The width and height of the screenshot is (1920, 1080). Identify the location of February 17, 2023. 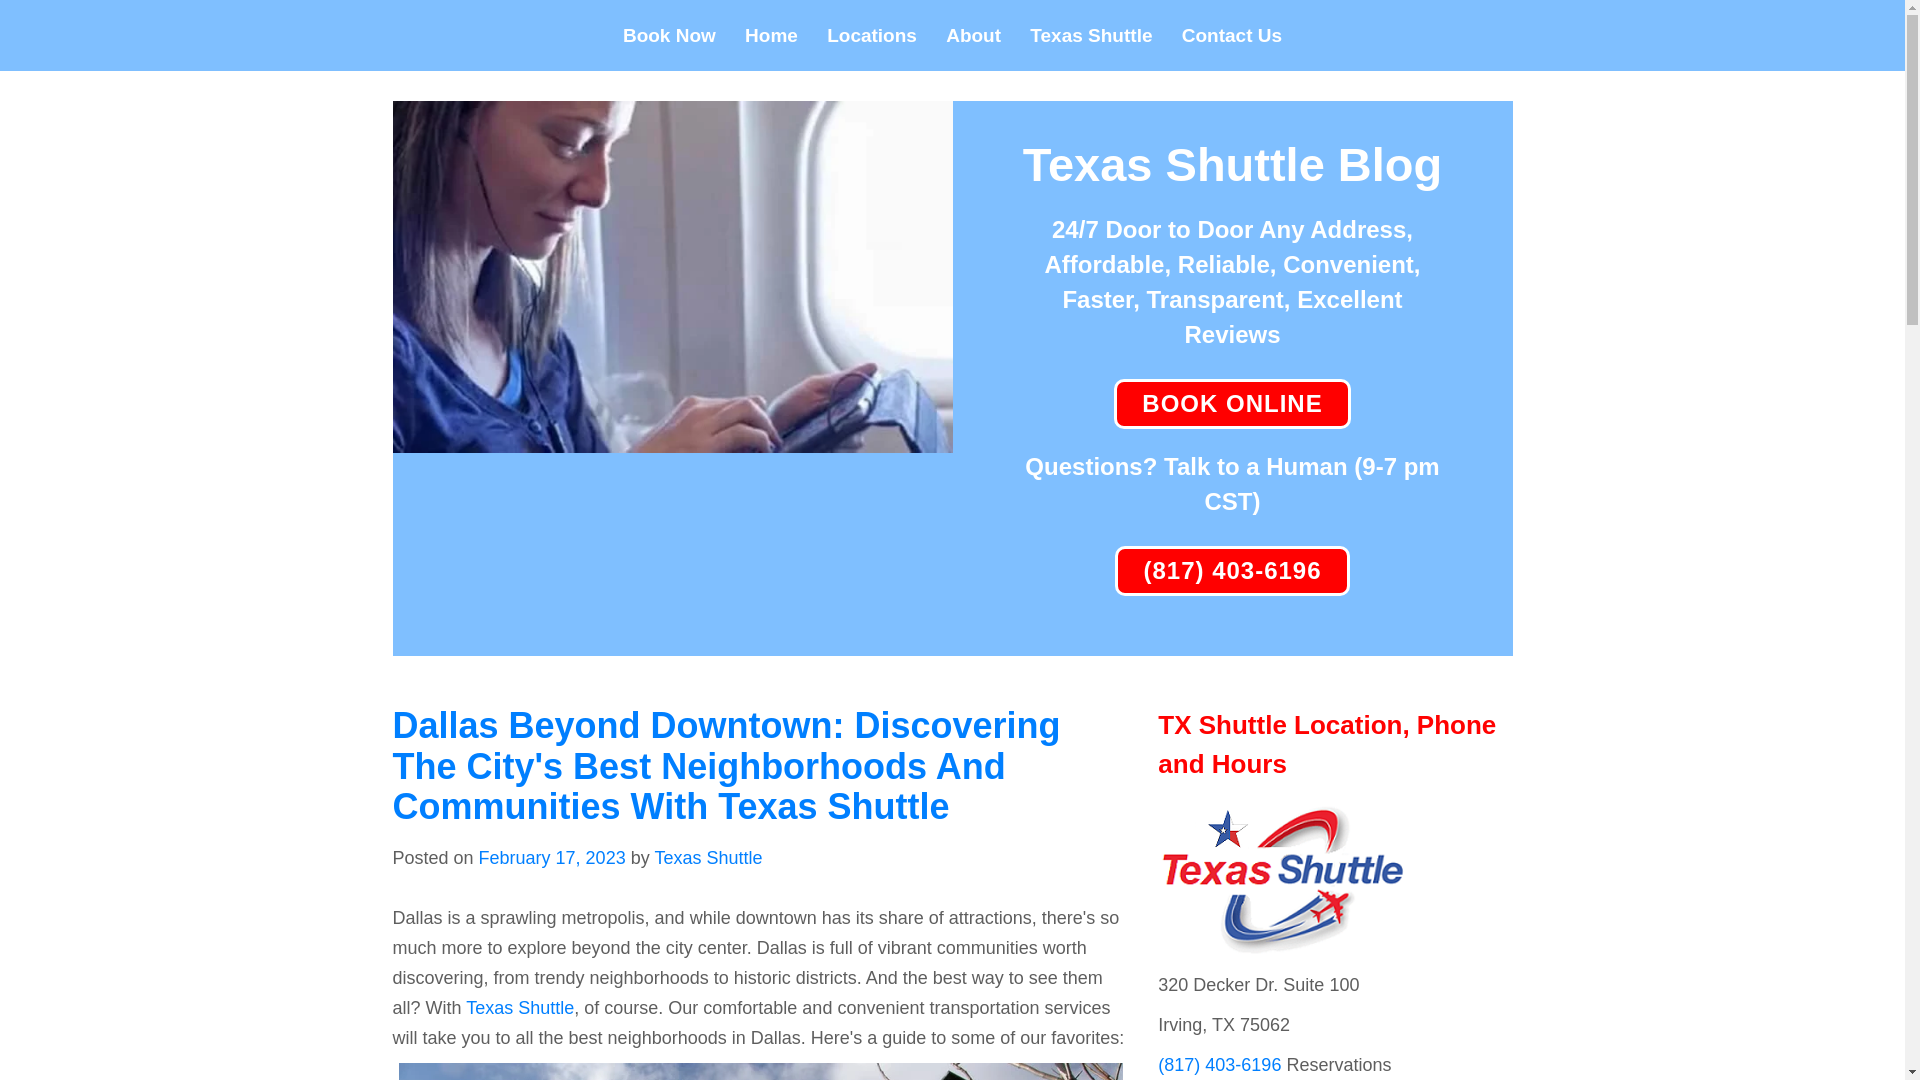
(552, 858).